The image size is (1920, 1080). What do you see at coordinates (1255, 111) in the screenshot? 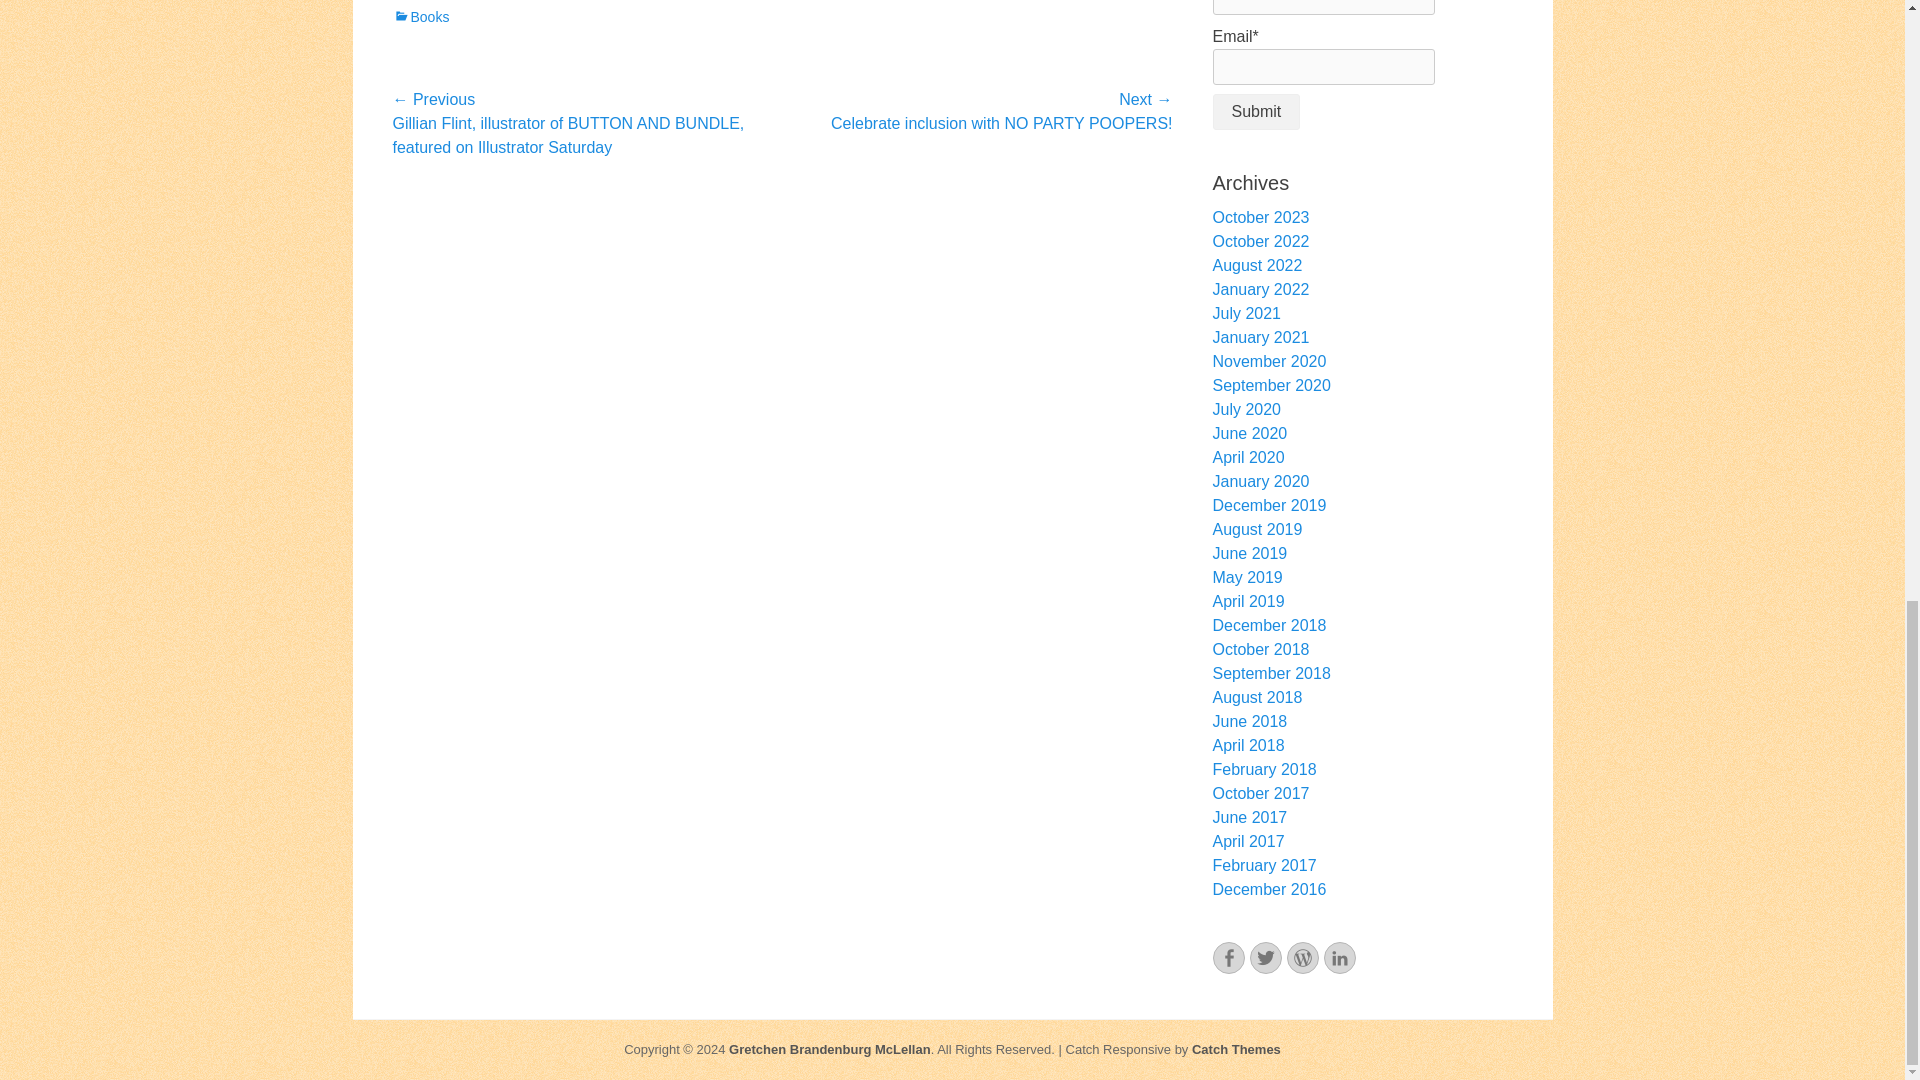
I see `Submit` at bounding box center [1255, 111].